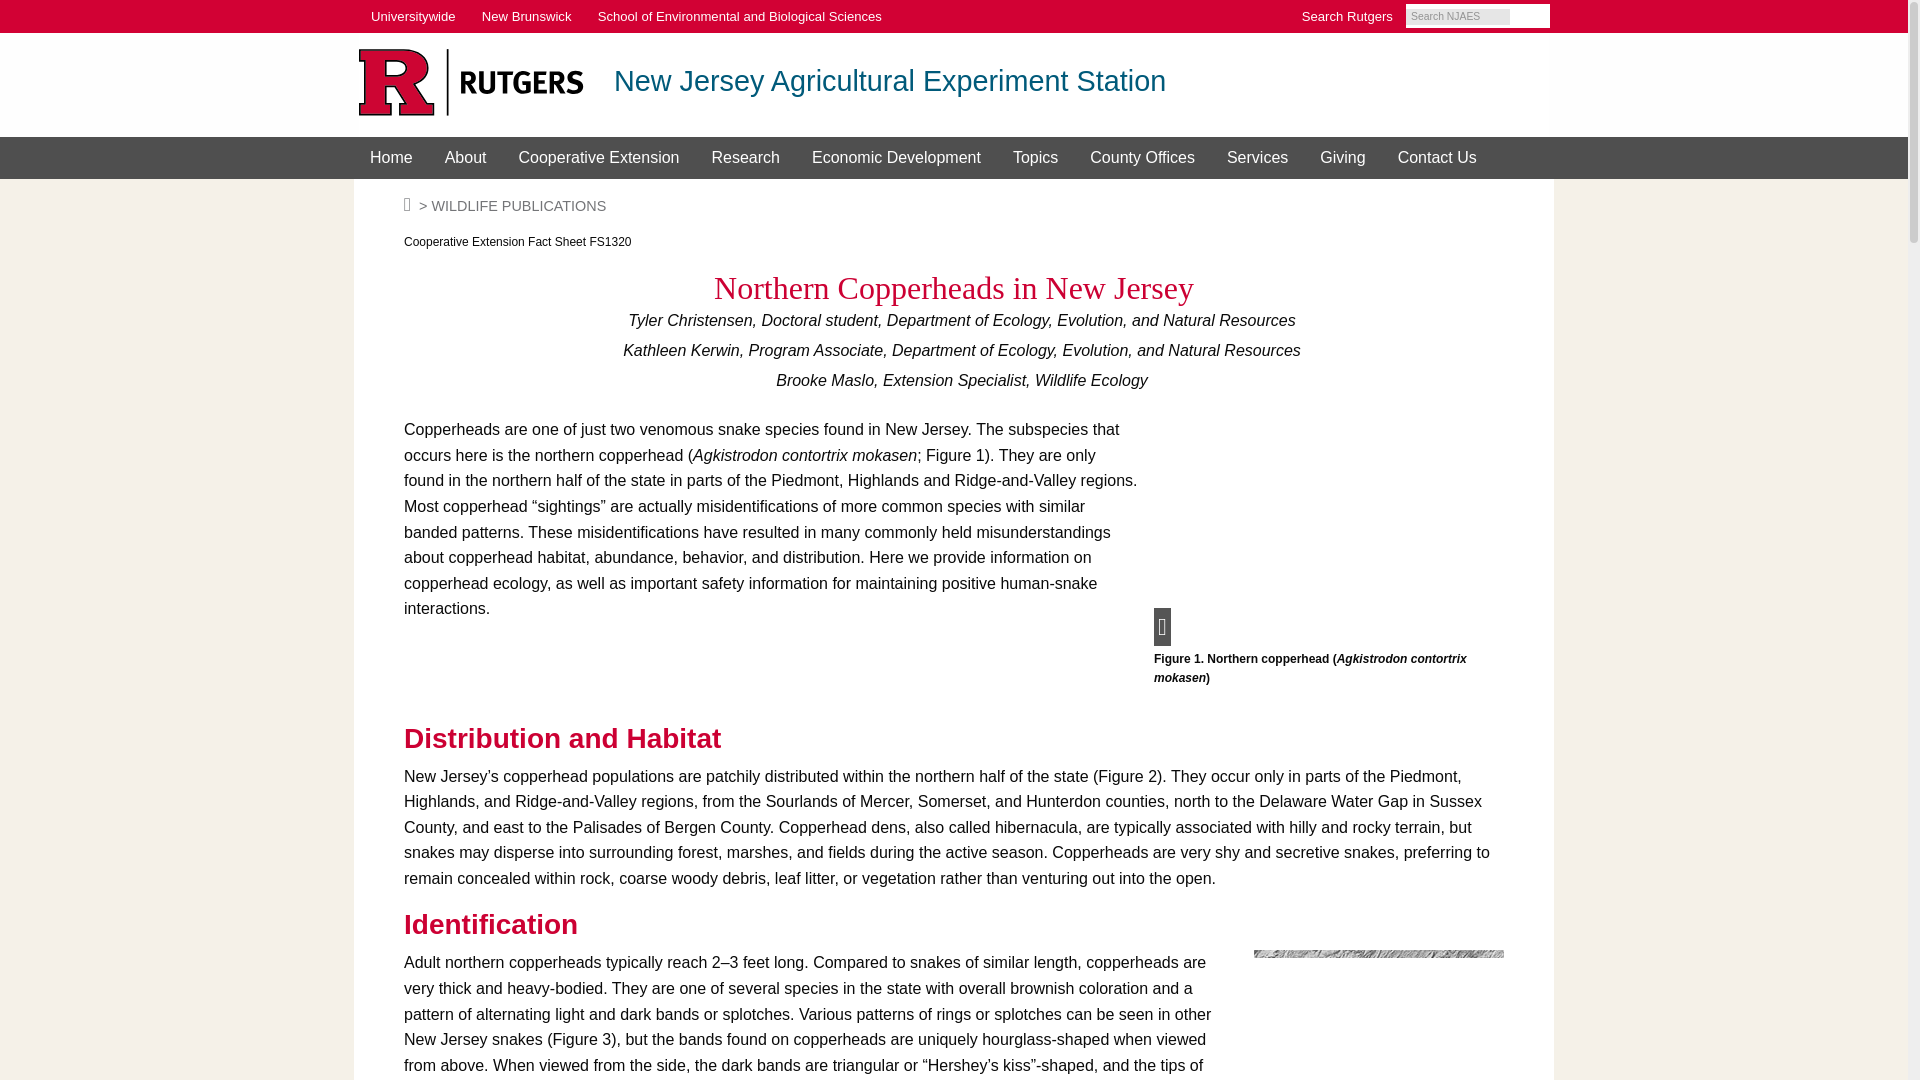  I want to click on Cooperative Extension, so click(598, 158).